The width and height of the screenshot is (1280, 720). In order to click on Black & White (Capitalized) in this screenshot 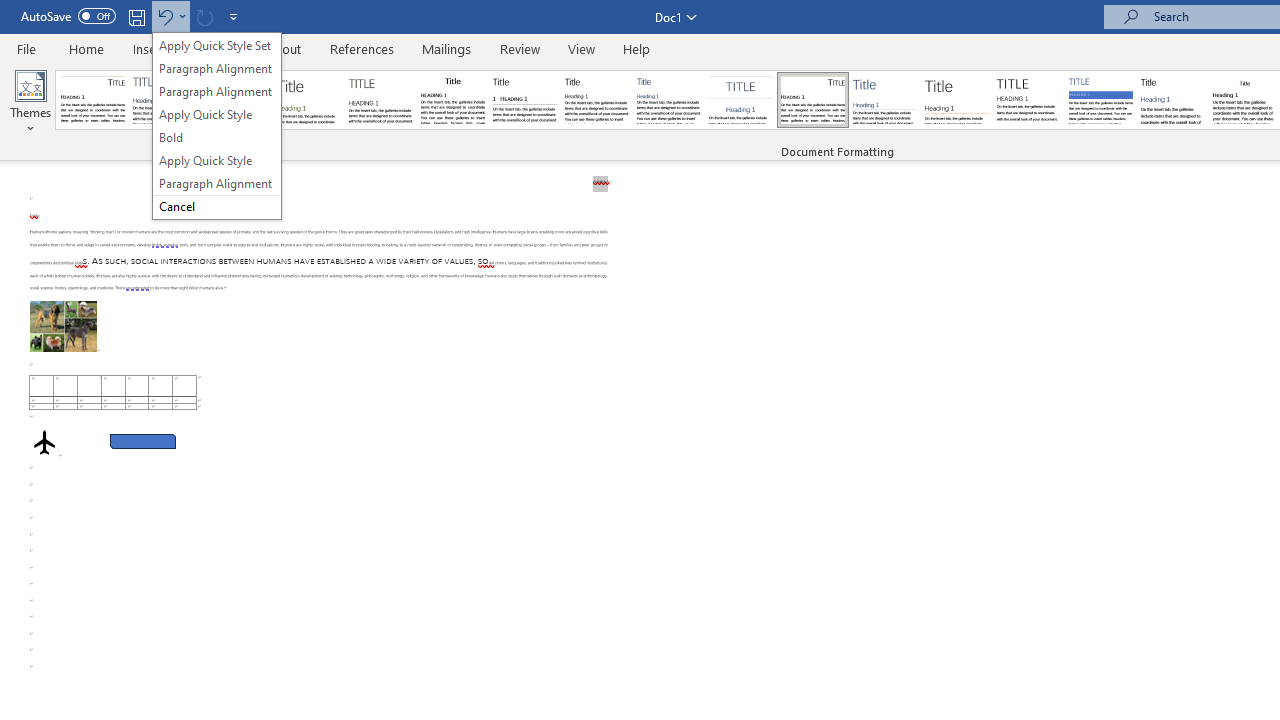, I will do `click(381, 100)`.